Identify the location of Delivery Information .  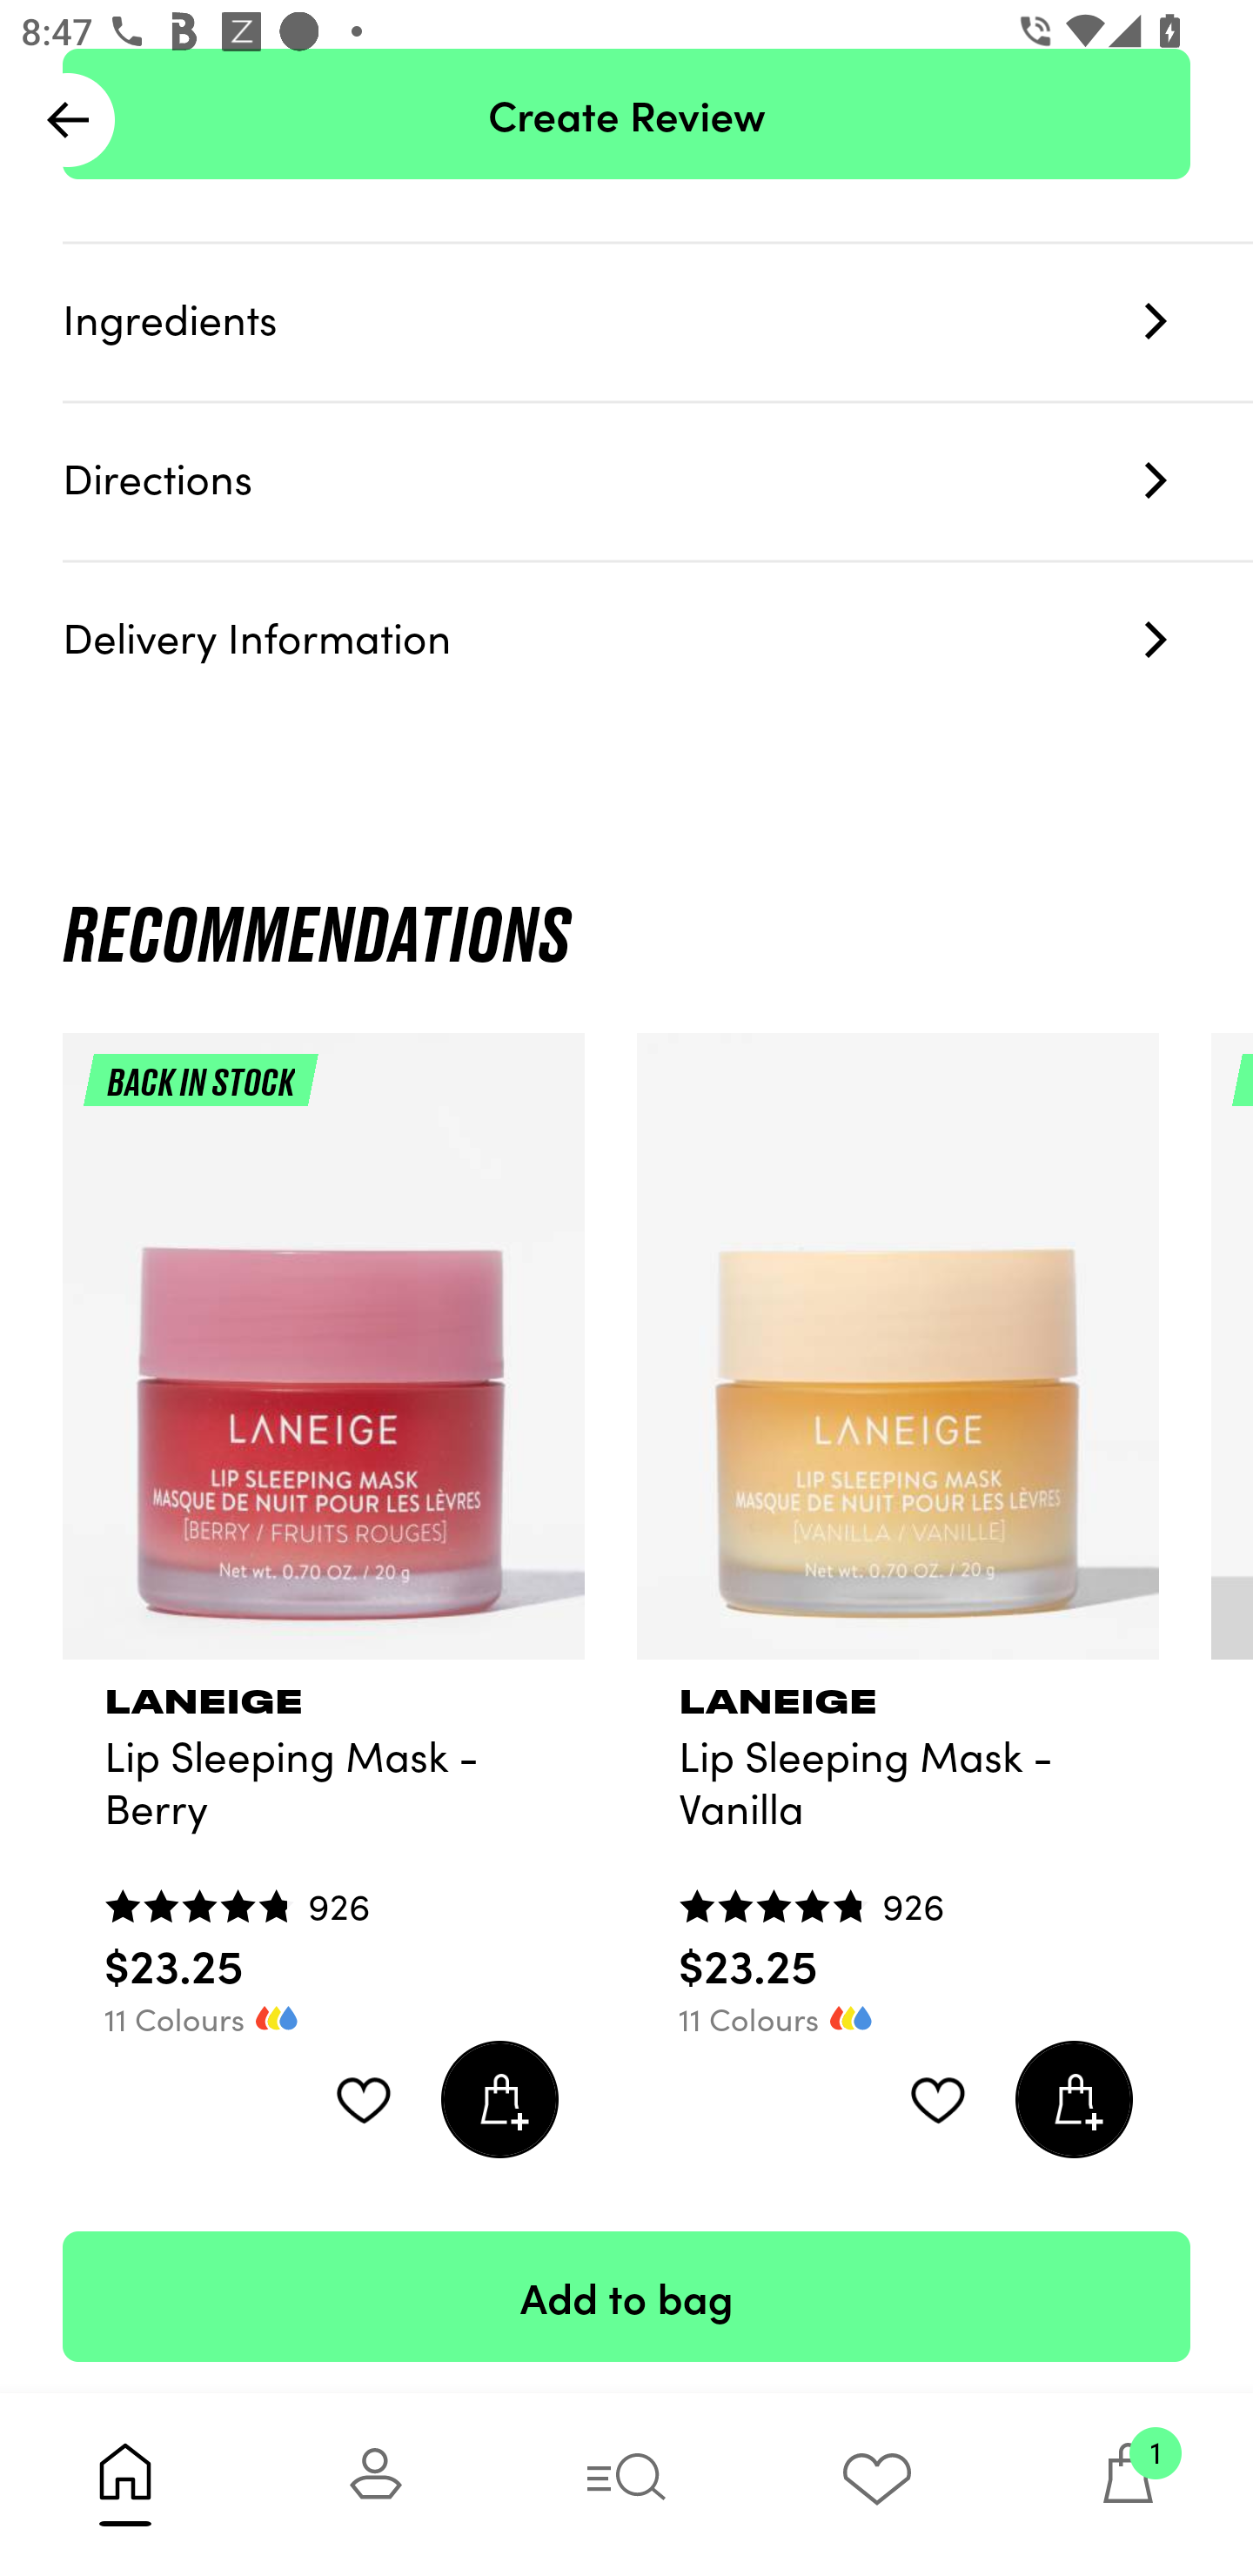
(658, 641).